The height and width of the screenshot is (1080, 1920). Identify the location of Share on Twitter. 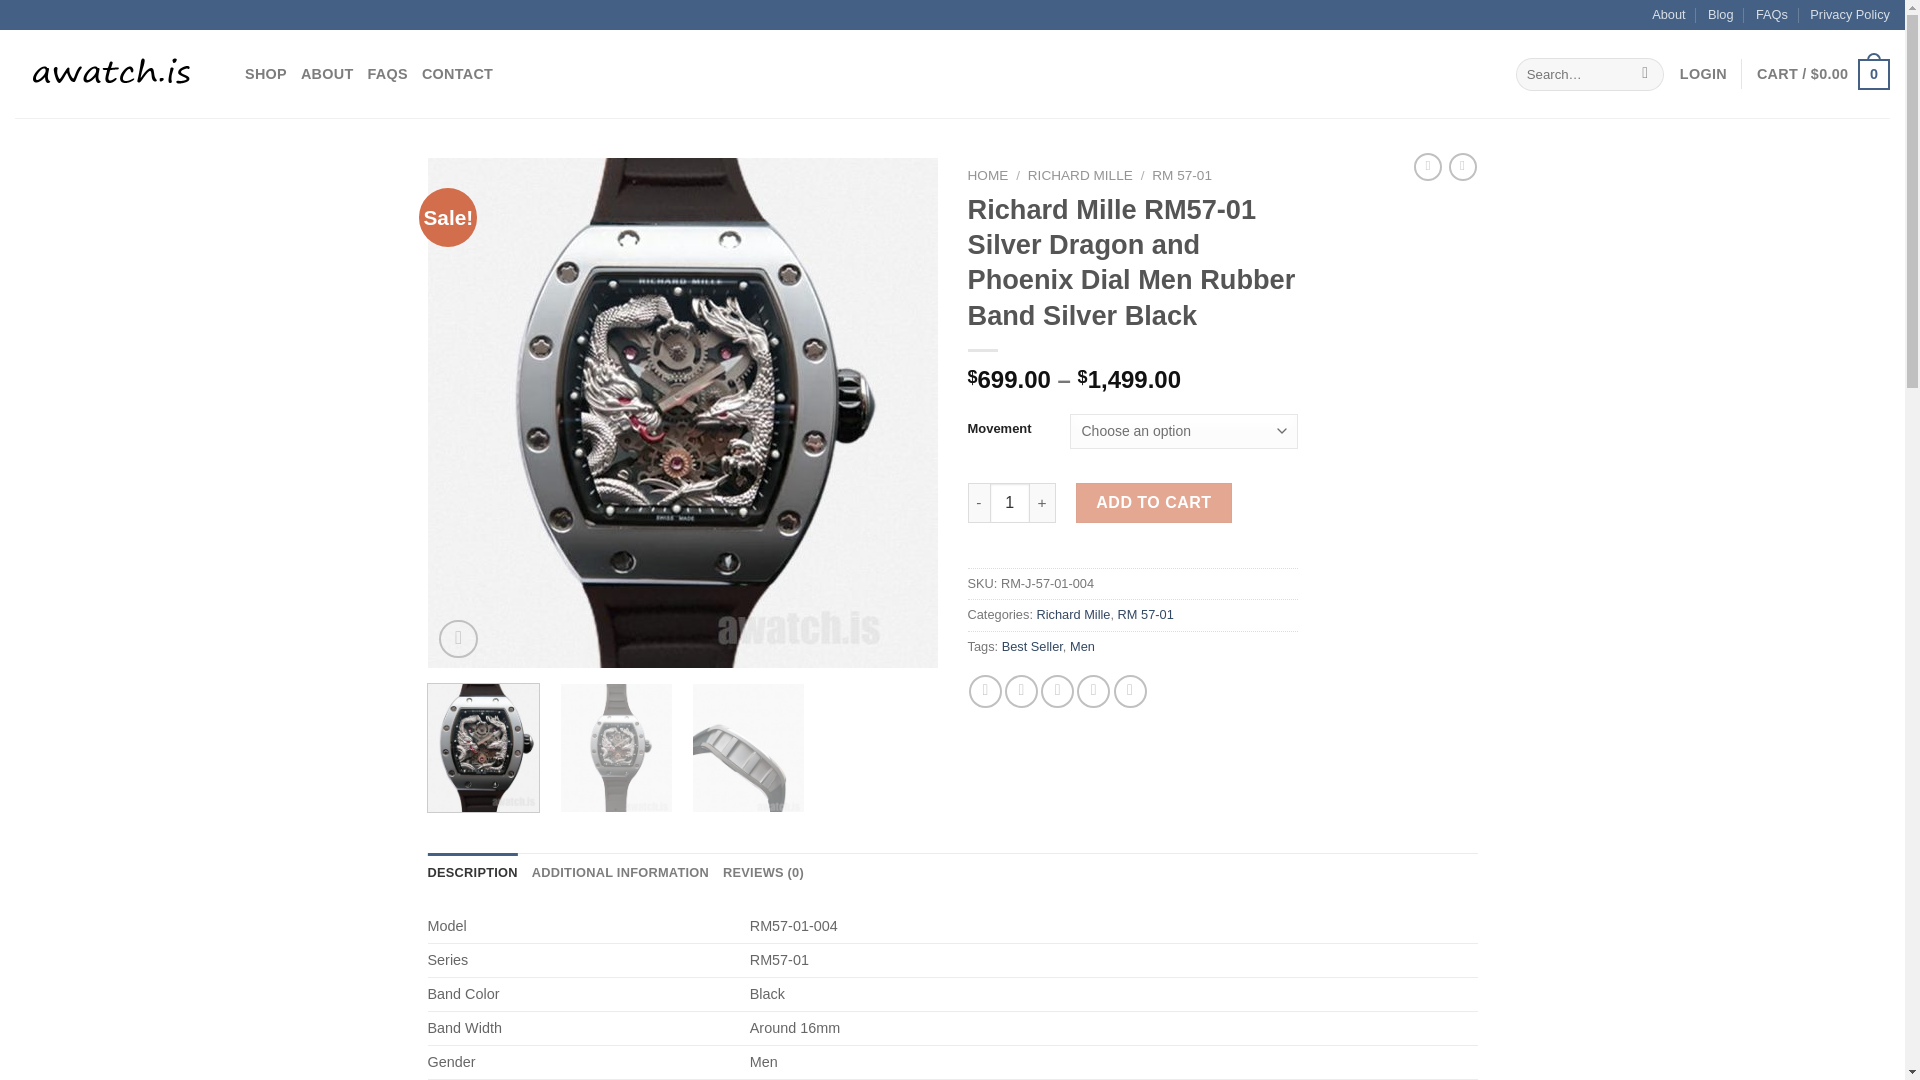
(1021, 692).